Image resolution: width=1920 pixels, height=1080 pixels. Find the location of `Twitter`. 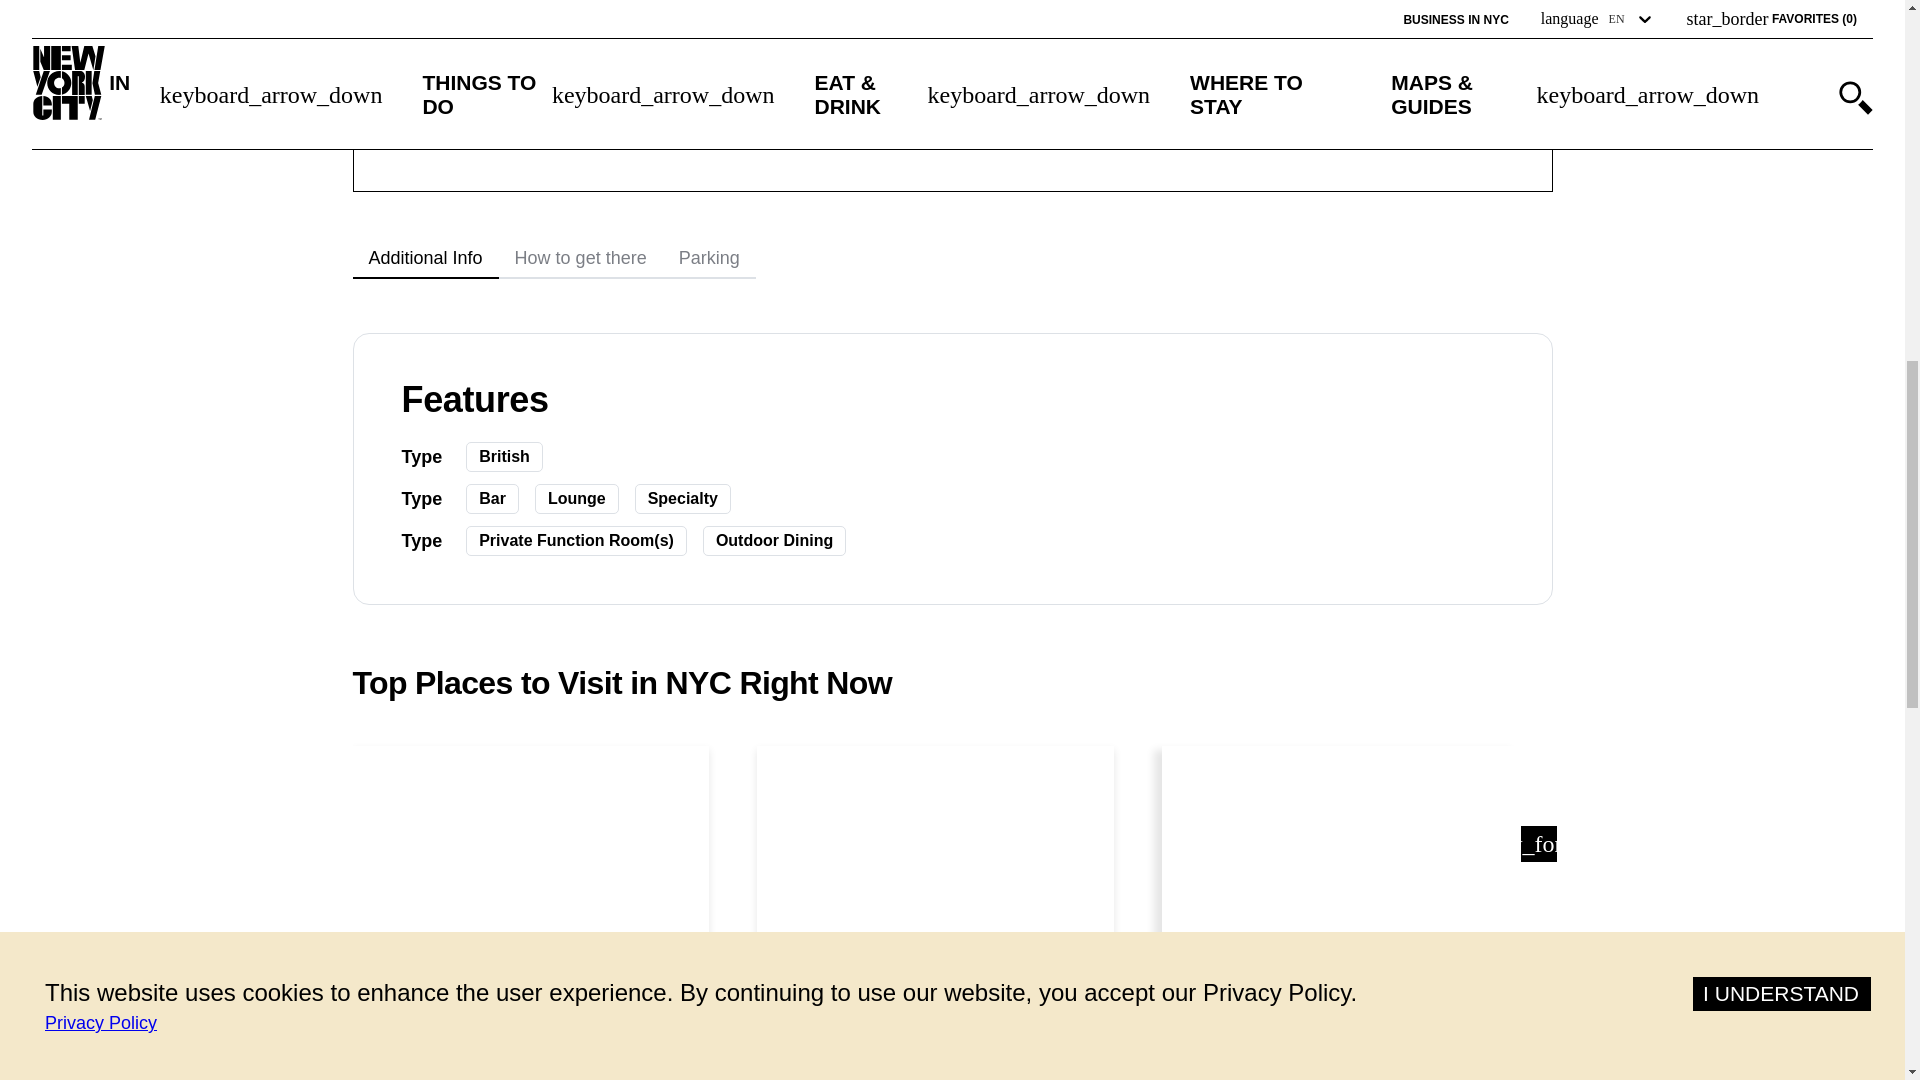

Twitter is located at coordinates (1012, 138).